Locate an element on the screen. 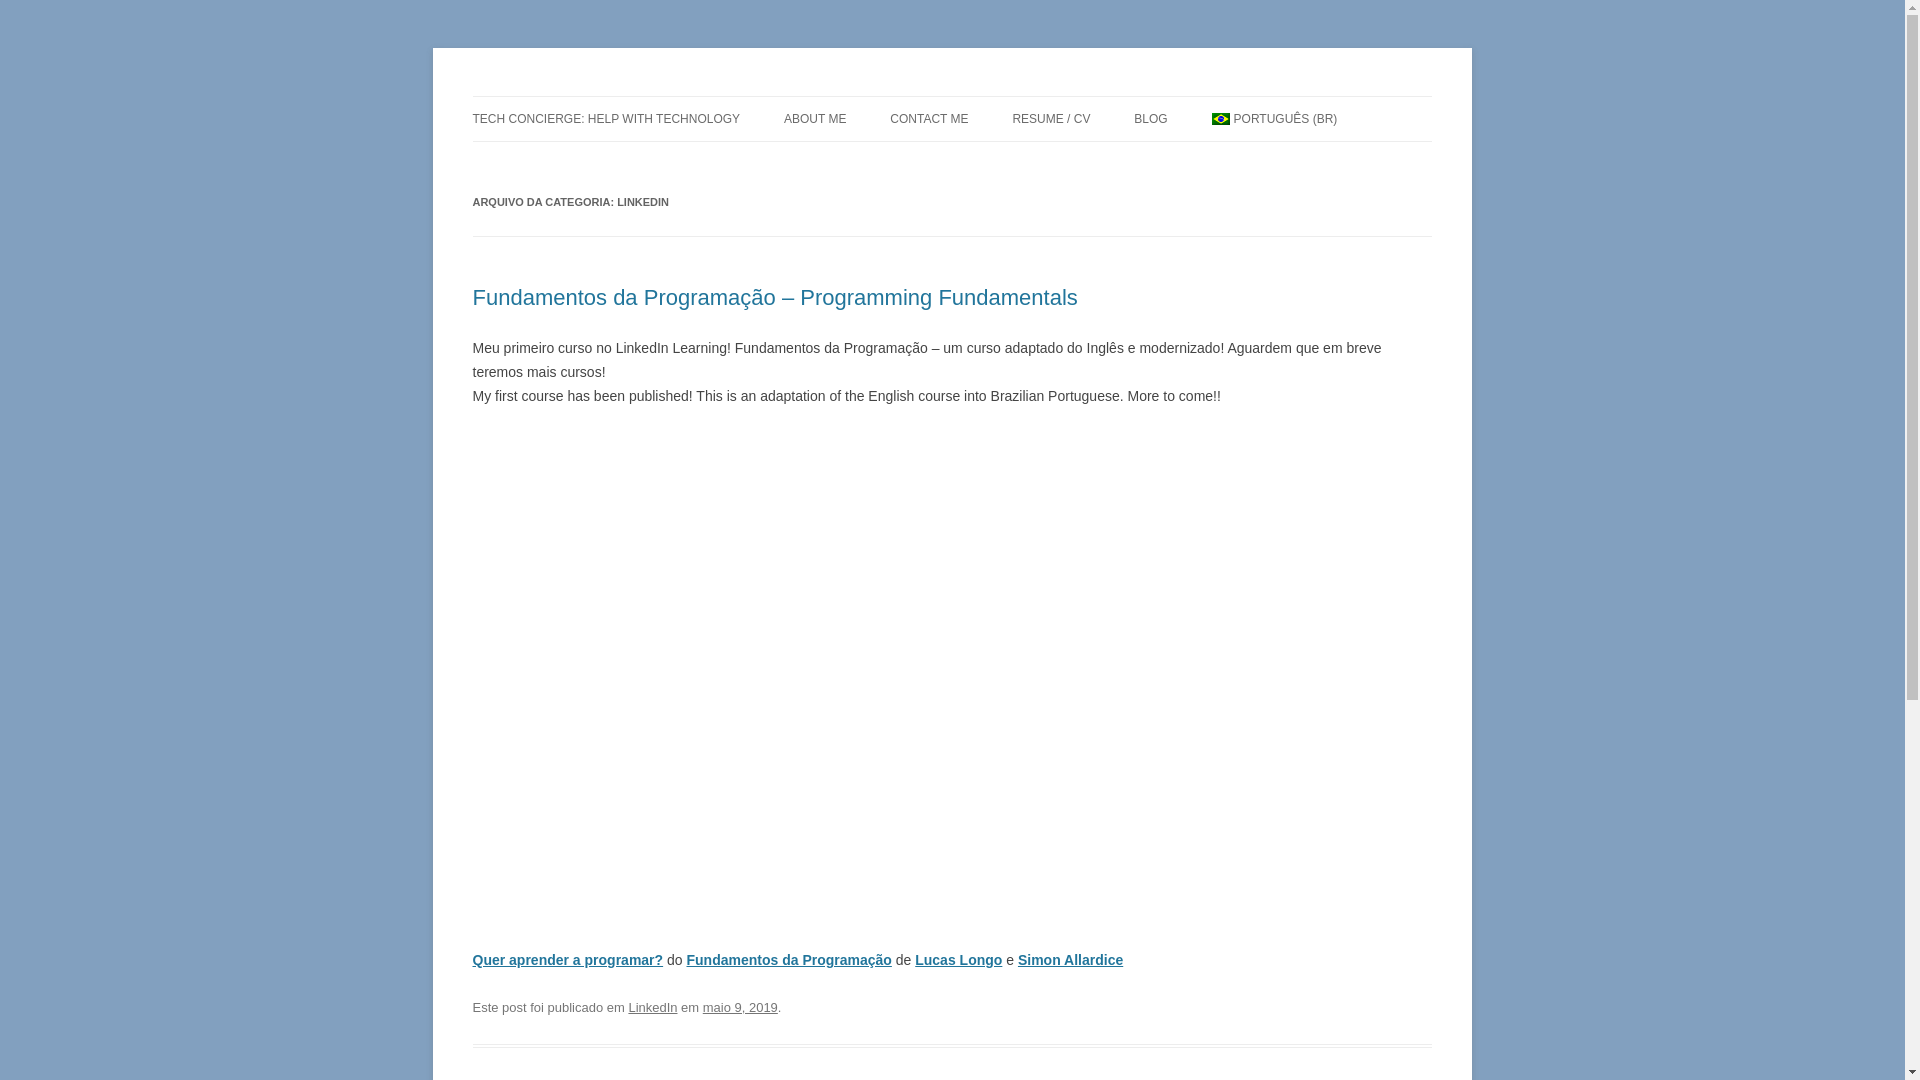 The image size is (1920, 1080). CONTACT ME is located at coordinates (928, 119).